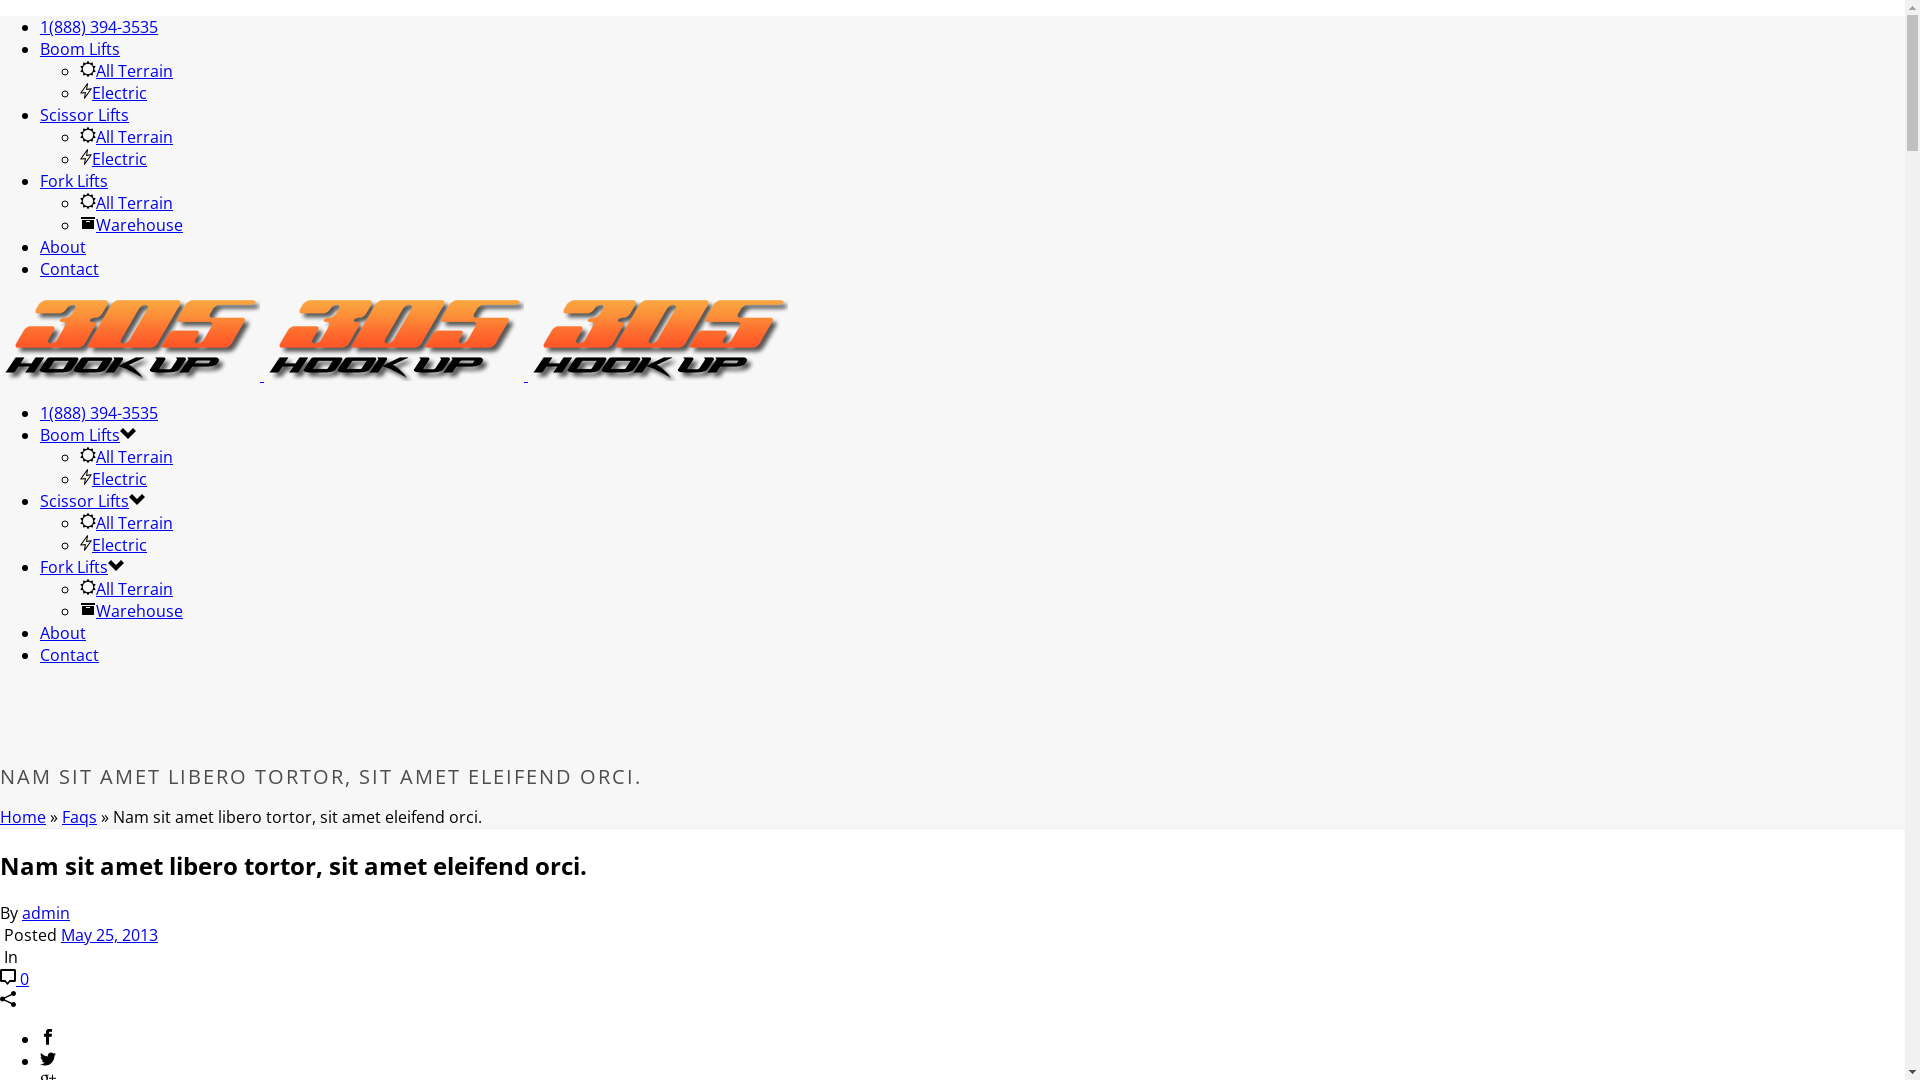 Image resolution: width=1920 pixels, height=1080 pixels. Describe the element at coordinates (63, 633) in the screenshot. I see `About` at that location.